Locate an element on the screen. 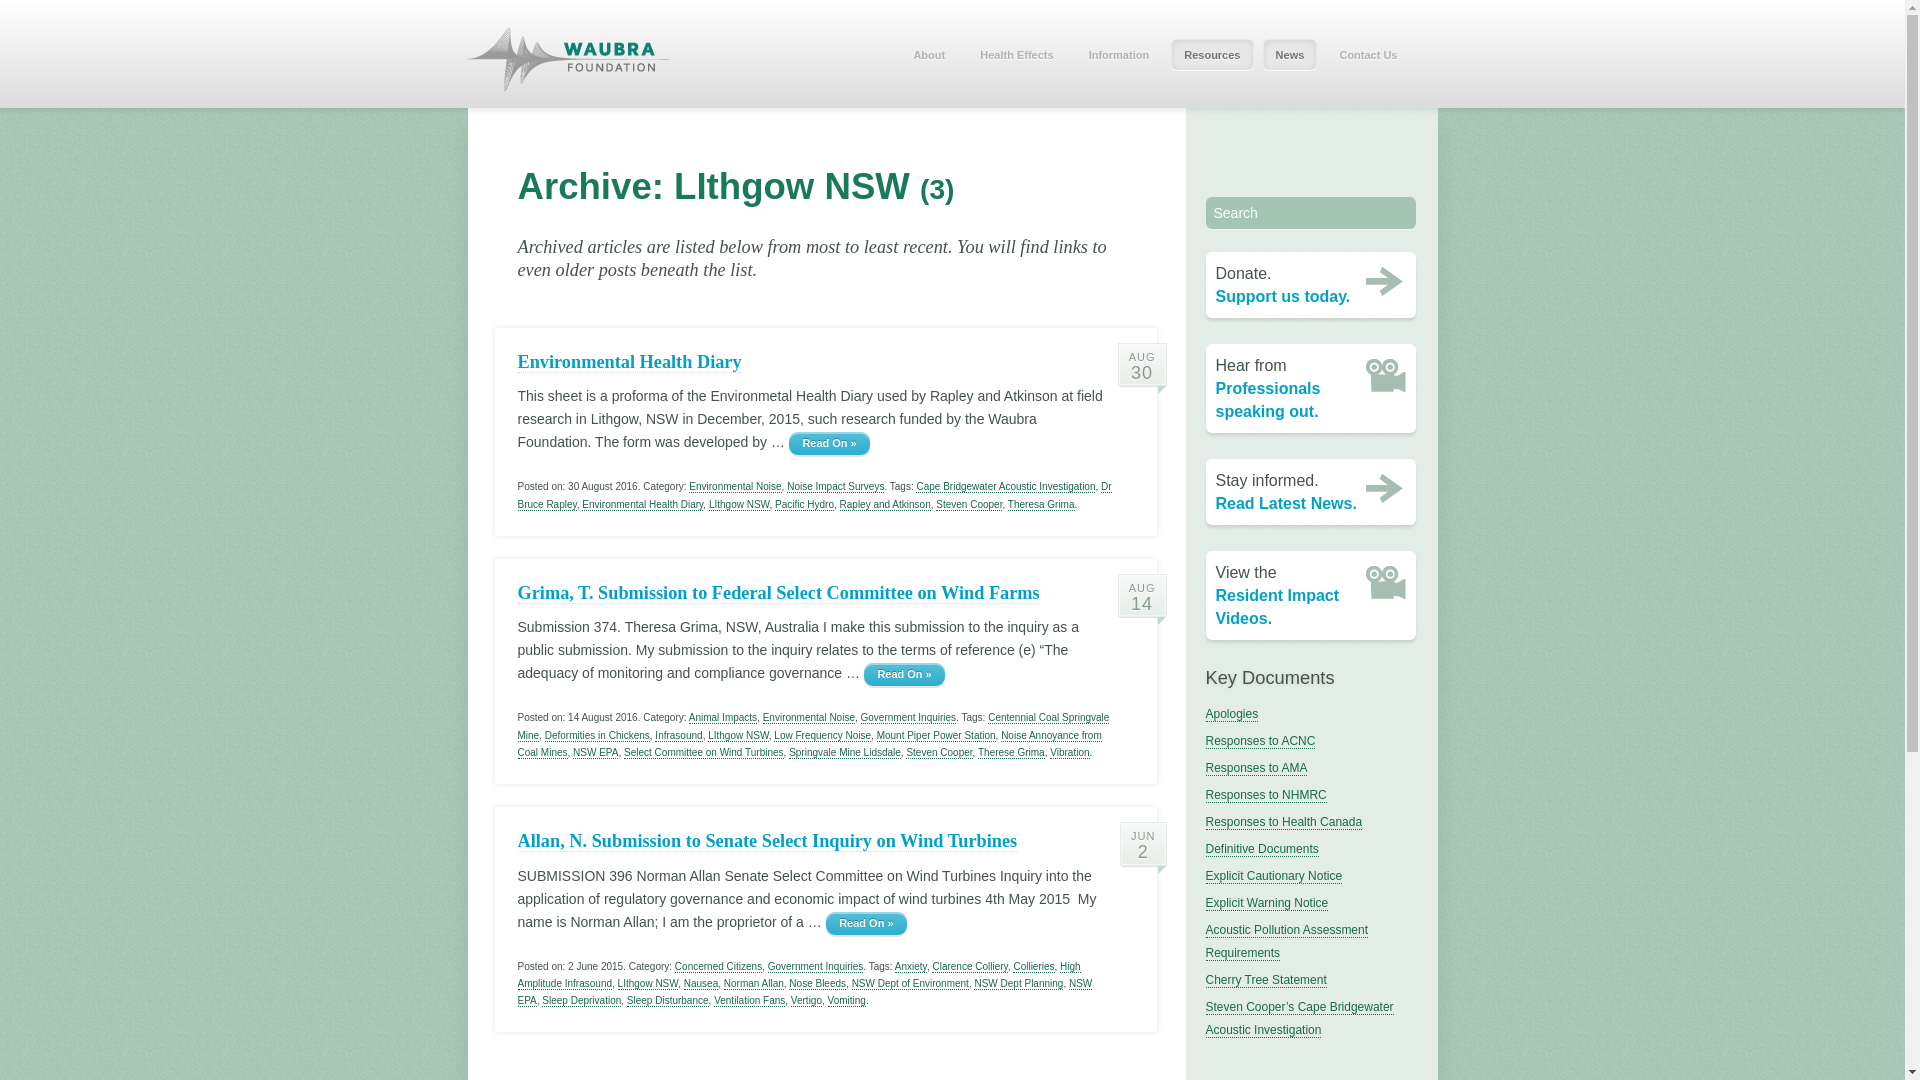 The width and height of the screenshot is (1920, 1080). Contact Us is located at coordinates (1368, 54).